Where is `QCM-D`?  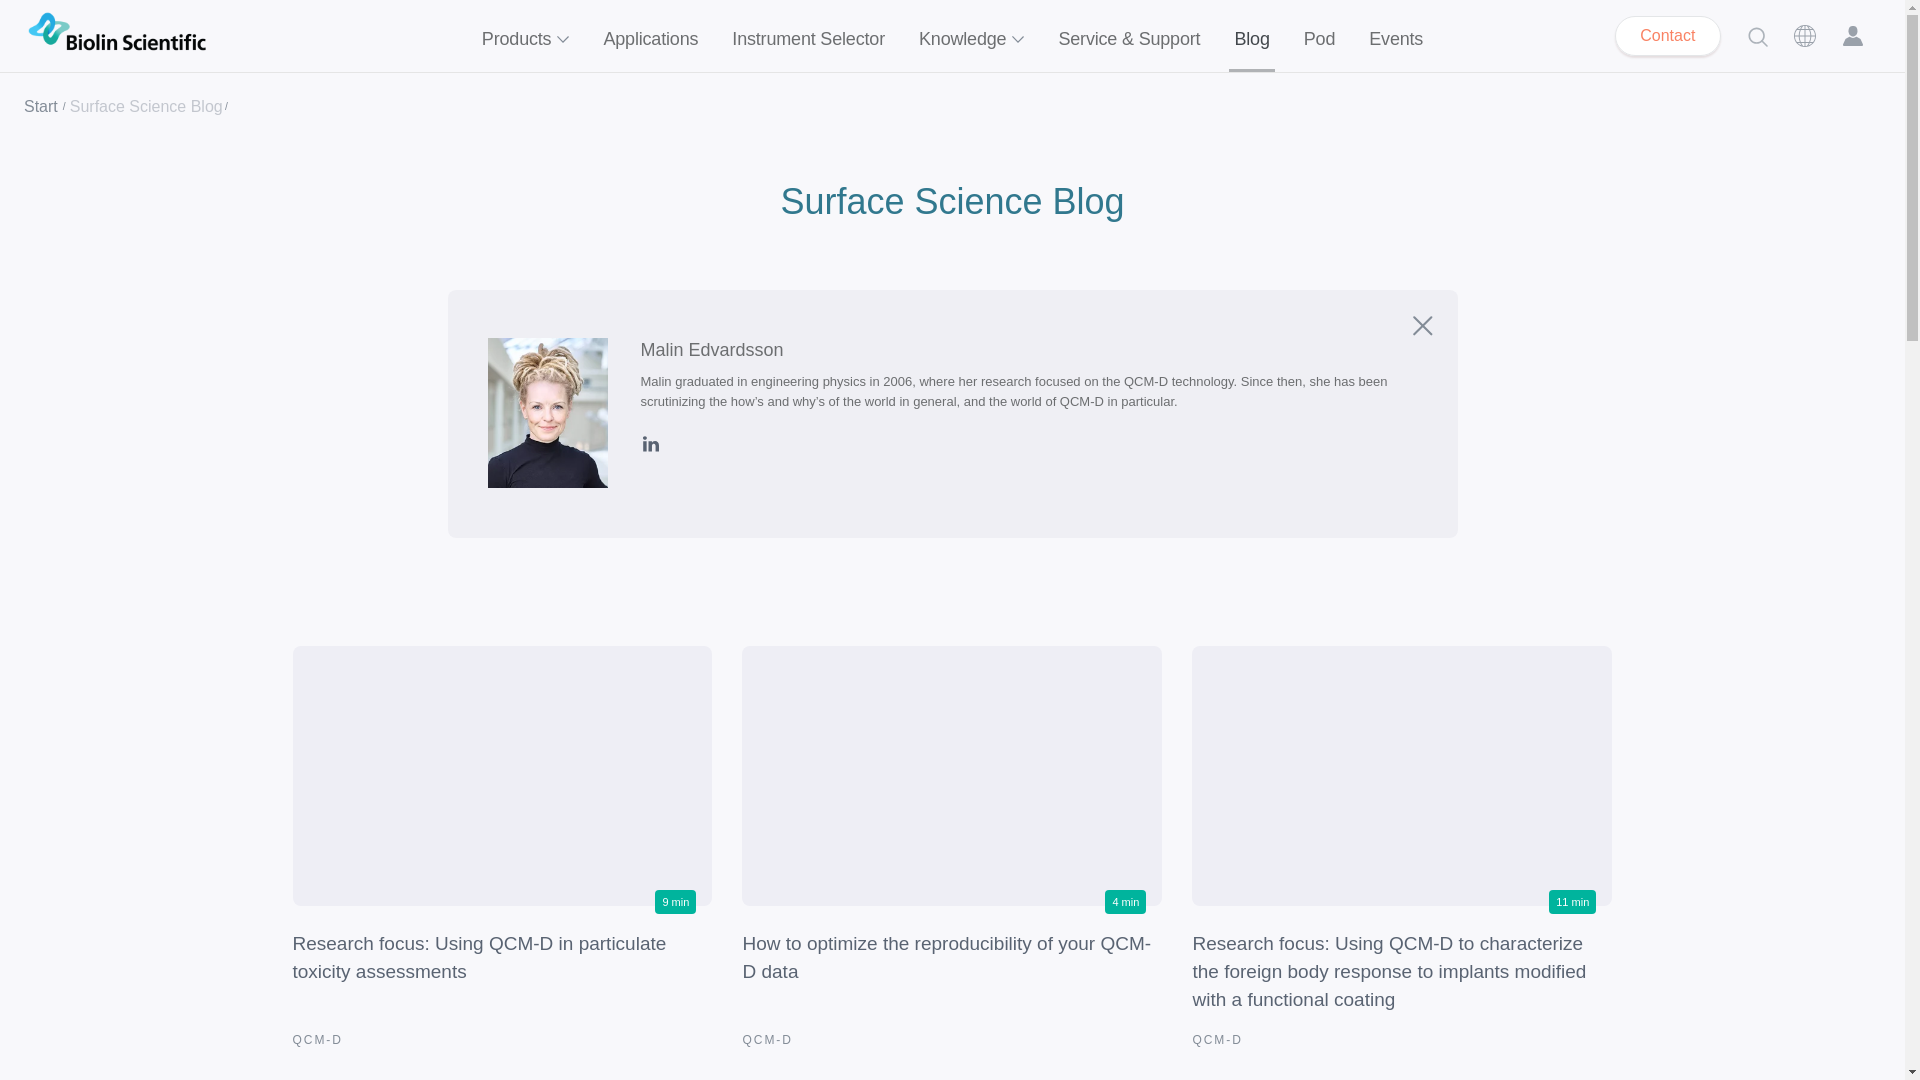 QCM-D is located at coordinates (316, 1039).